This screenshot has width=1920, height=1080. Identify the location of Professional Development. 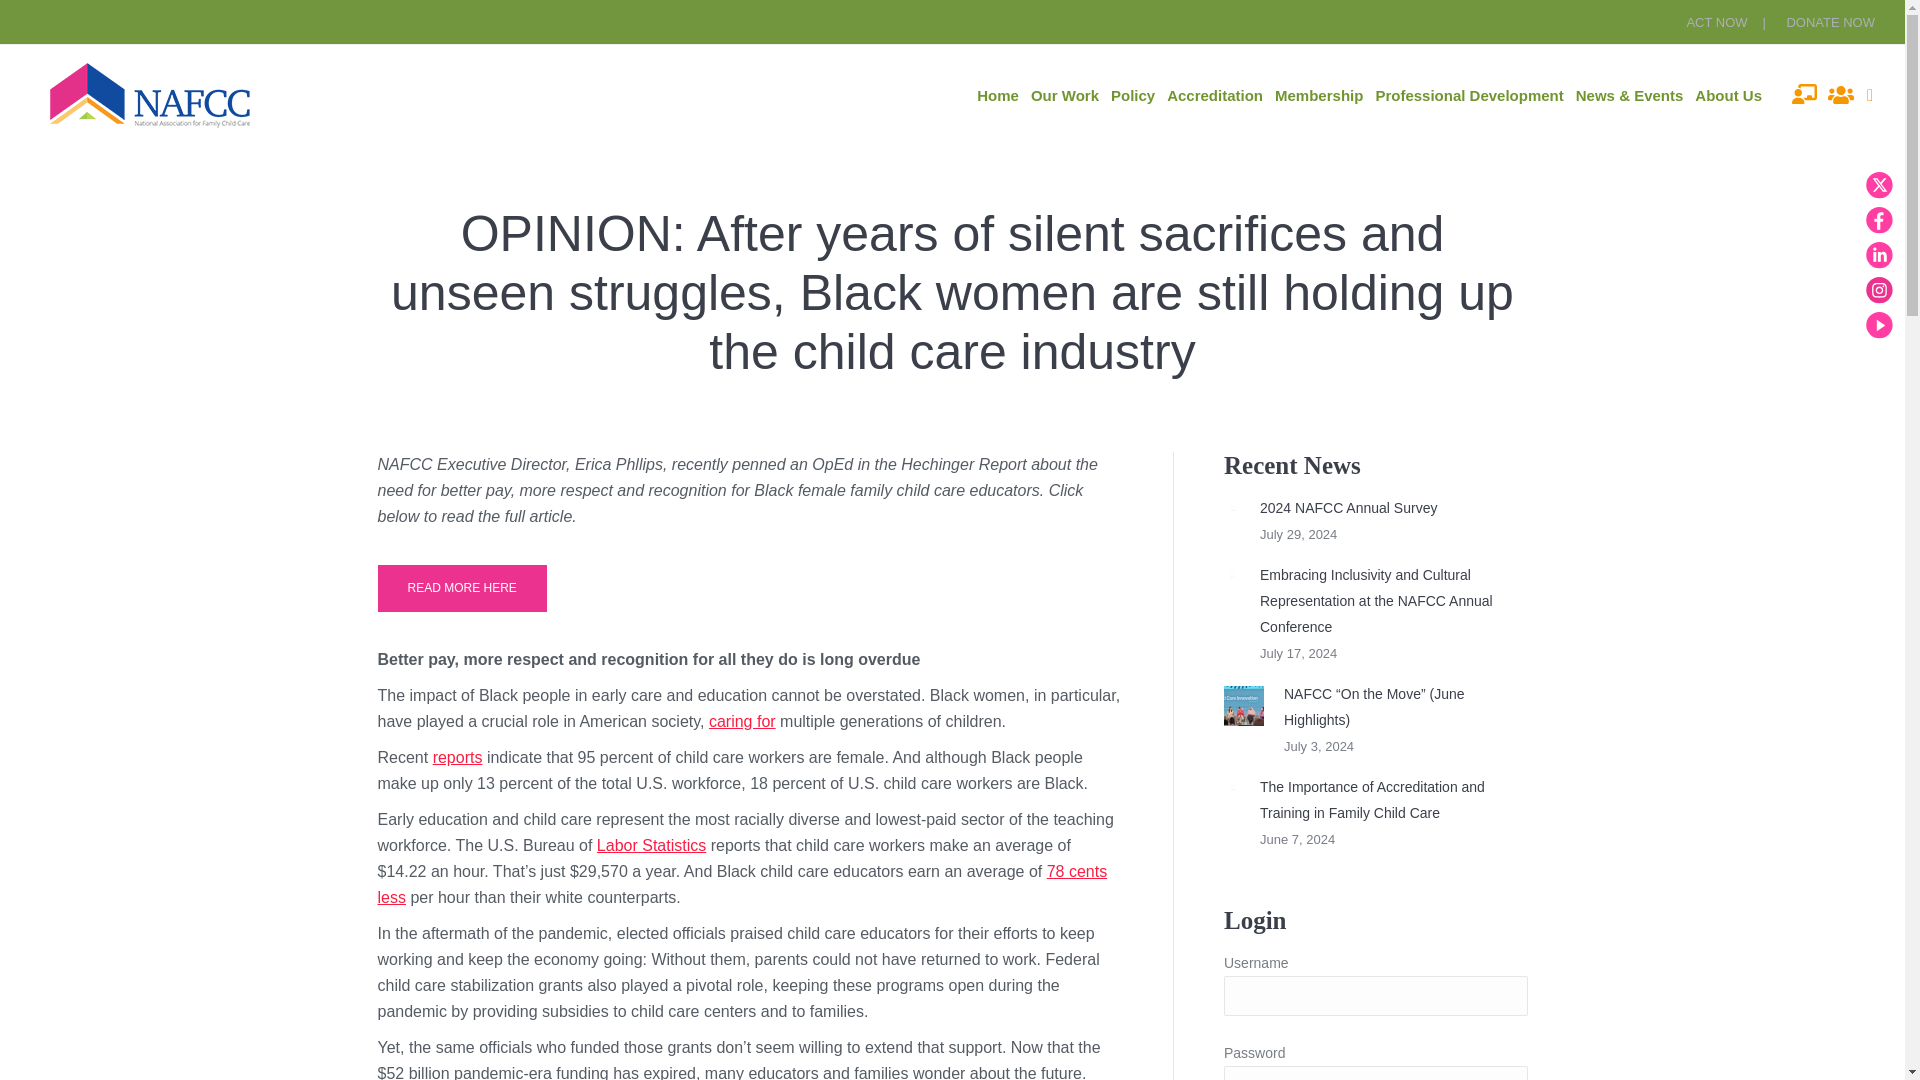
(1468, 95).